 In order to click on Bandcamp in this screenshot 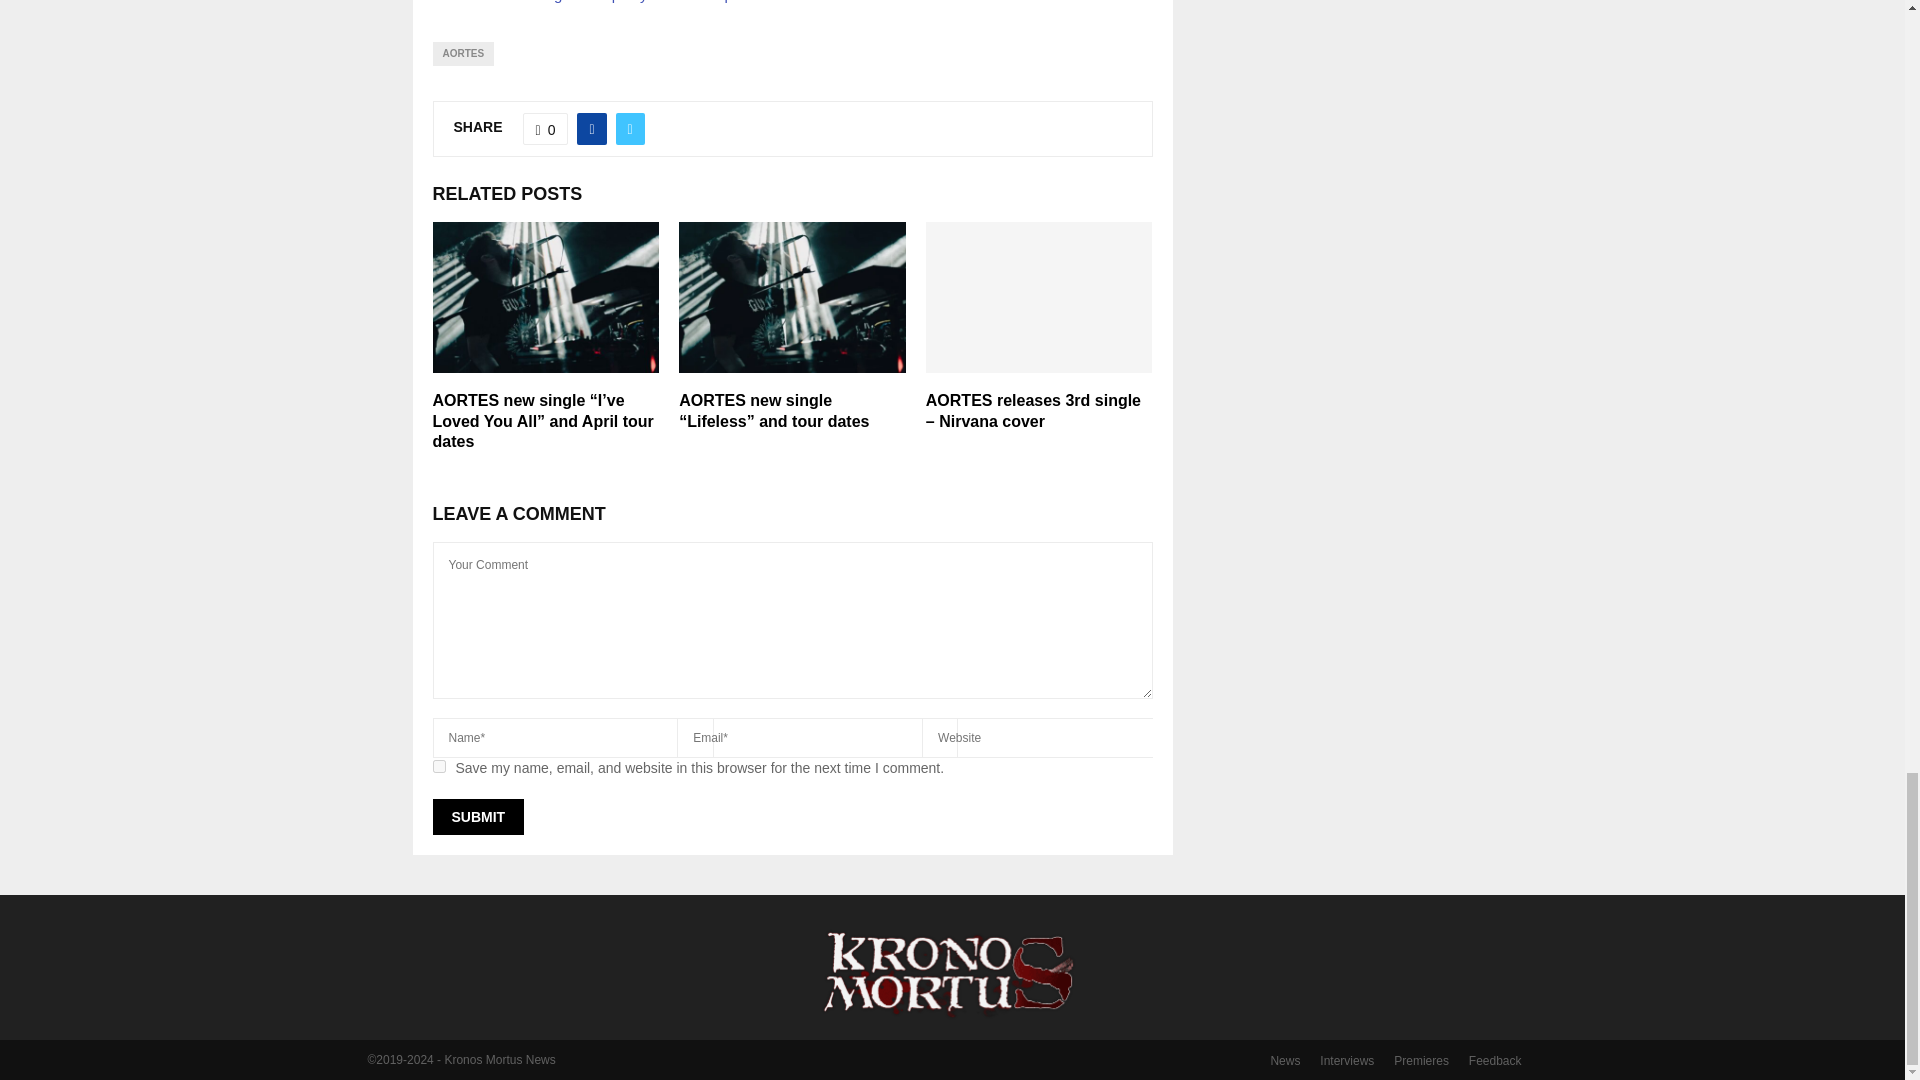, I will do `click(696, 2)`.